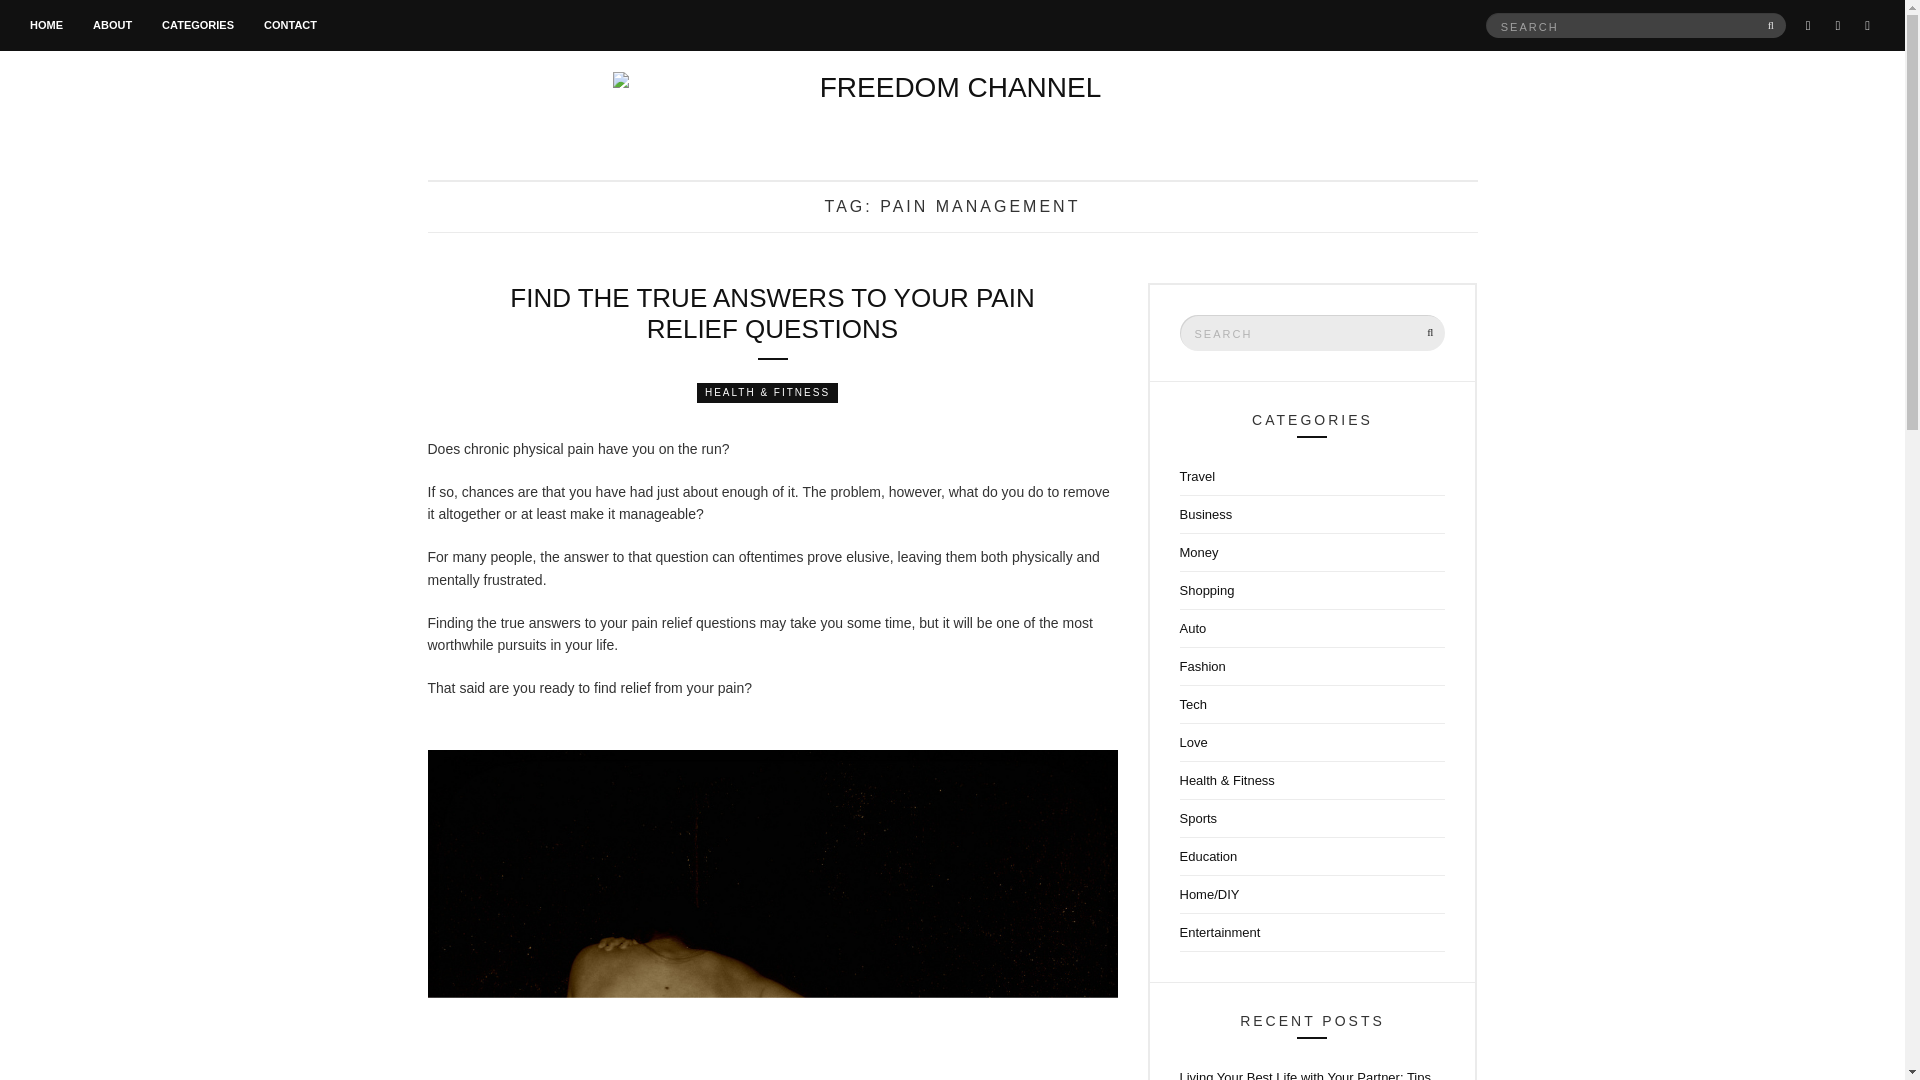 Image resolution: width=1920 pixels, height=1080 pixels. What do you see at coordinates (772, 313) in the screenshot?
I see `FIND THE TRUE ANSWERS TO YOUR PAIN RELIEF QUESTIONS` at bounding box center [772, 313].